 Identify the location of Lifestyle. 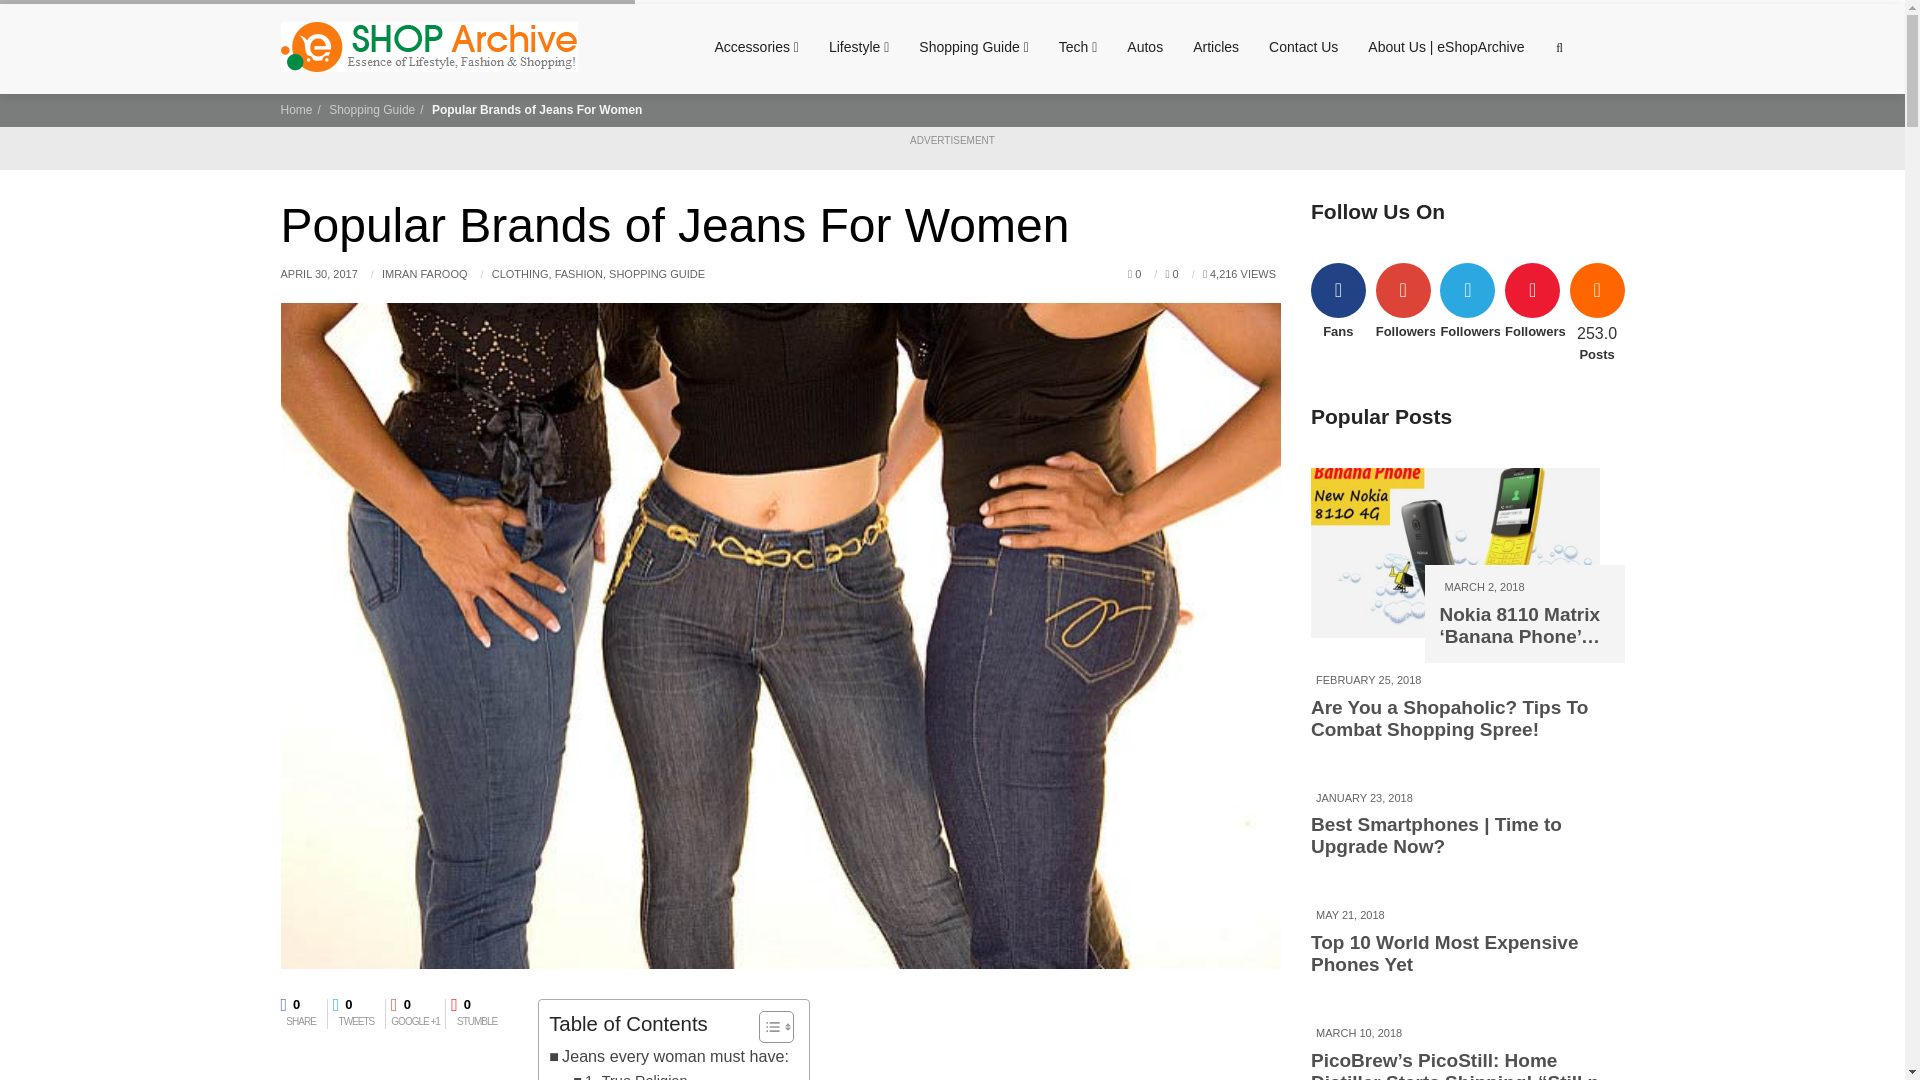
(1078, 46).